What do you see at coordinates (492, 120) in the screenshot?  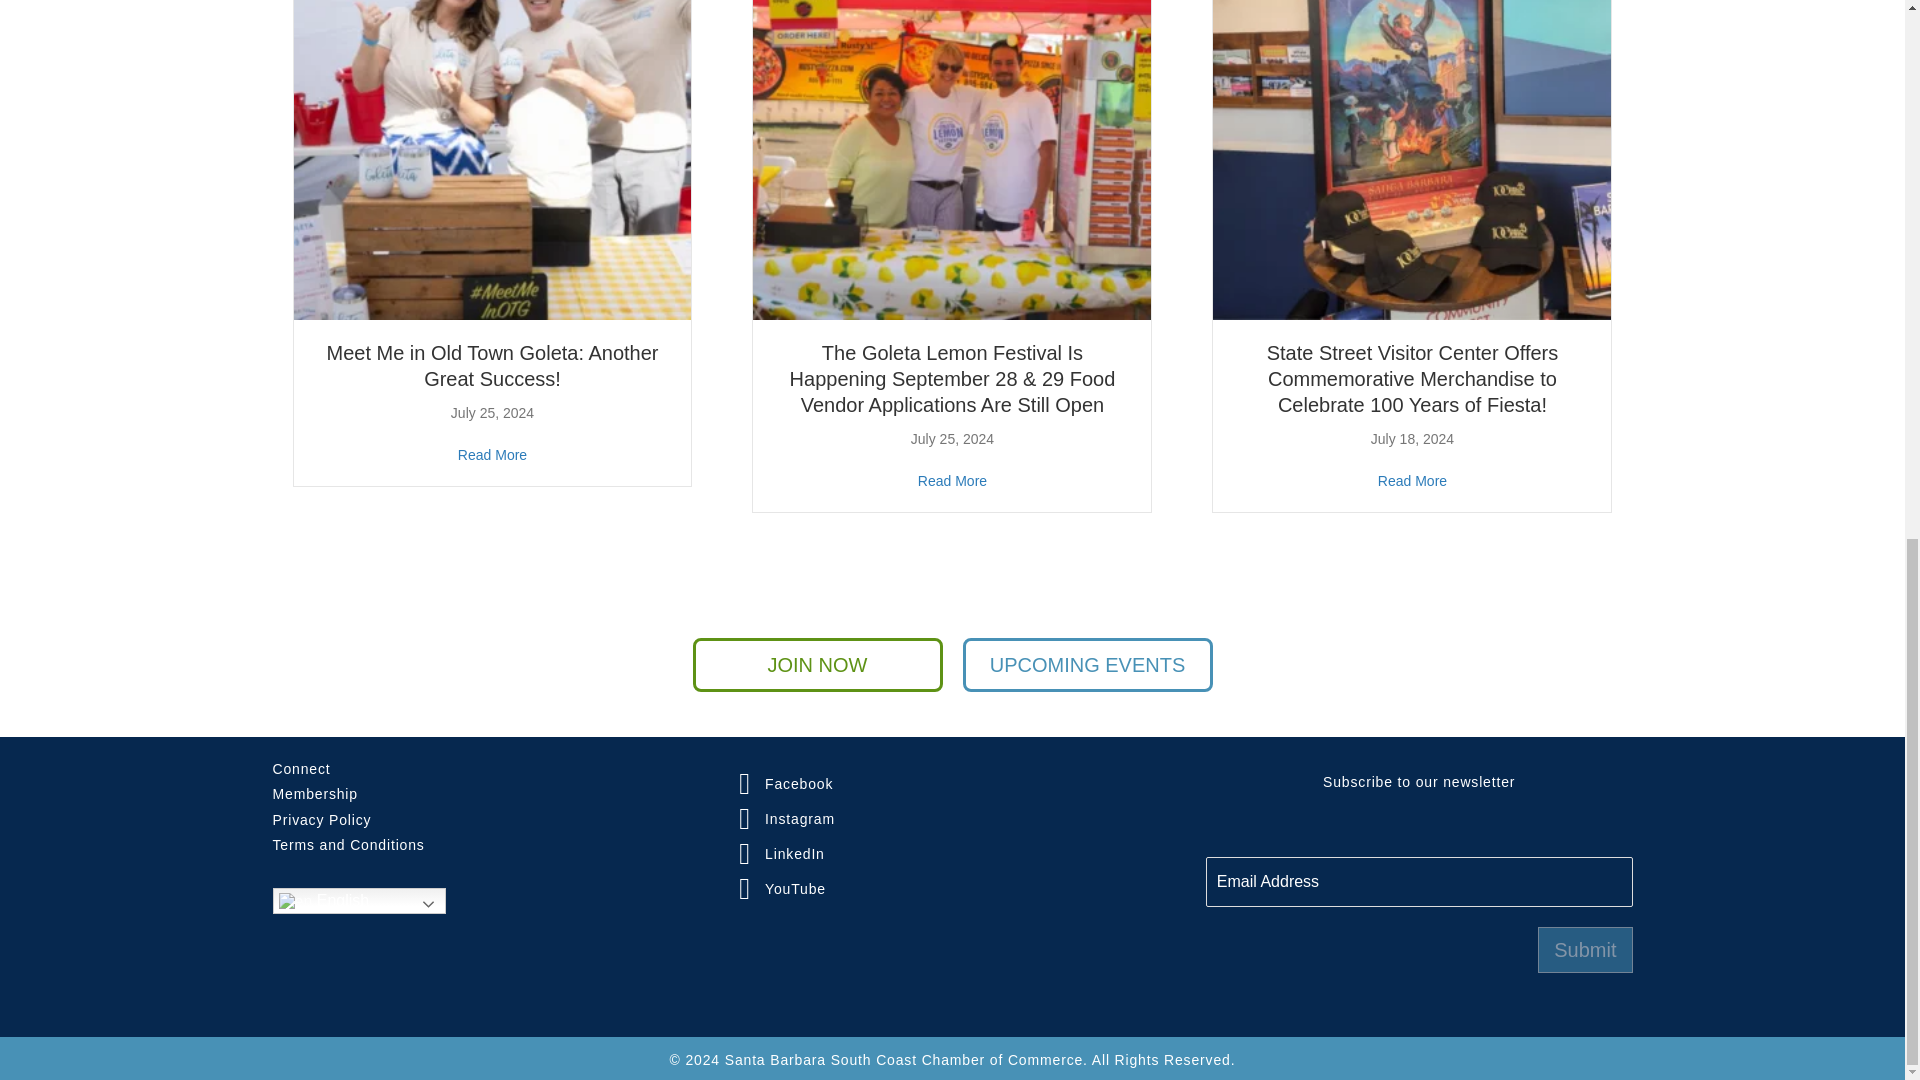 I see `Meet Me in Old Town Goleta: Another Great Success!` at bounding box center [492, 120].